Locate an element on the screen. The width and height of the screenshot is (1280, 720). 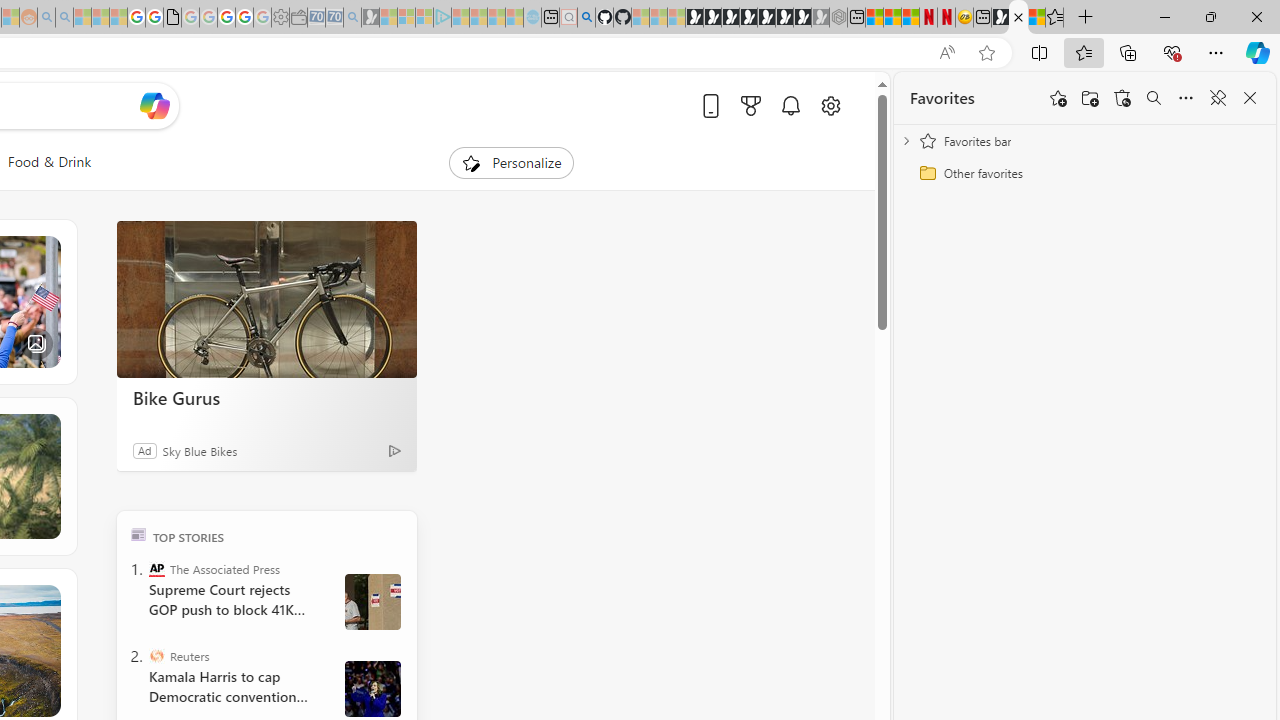
Add this page to favorites is located at coordinates (1058, 98).